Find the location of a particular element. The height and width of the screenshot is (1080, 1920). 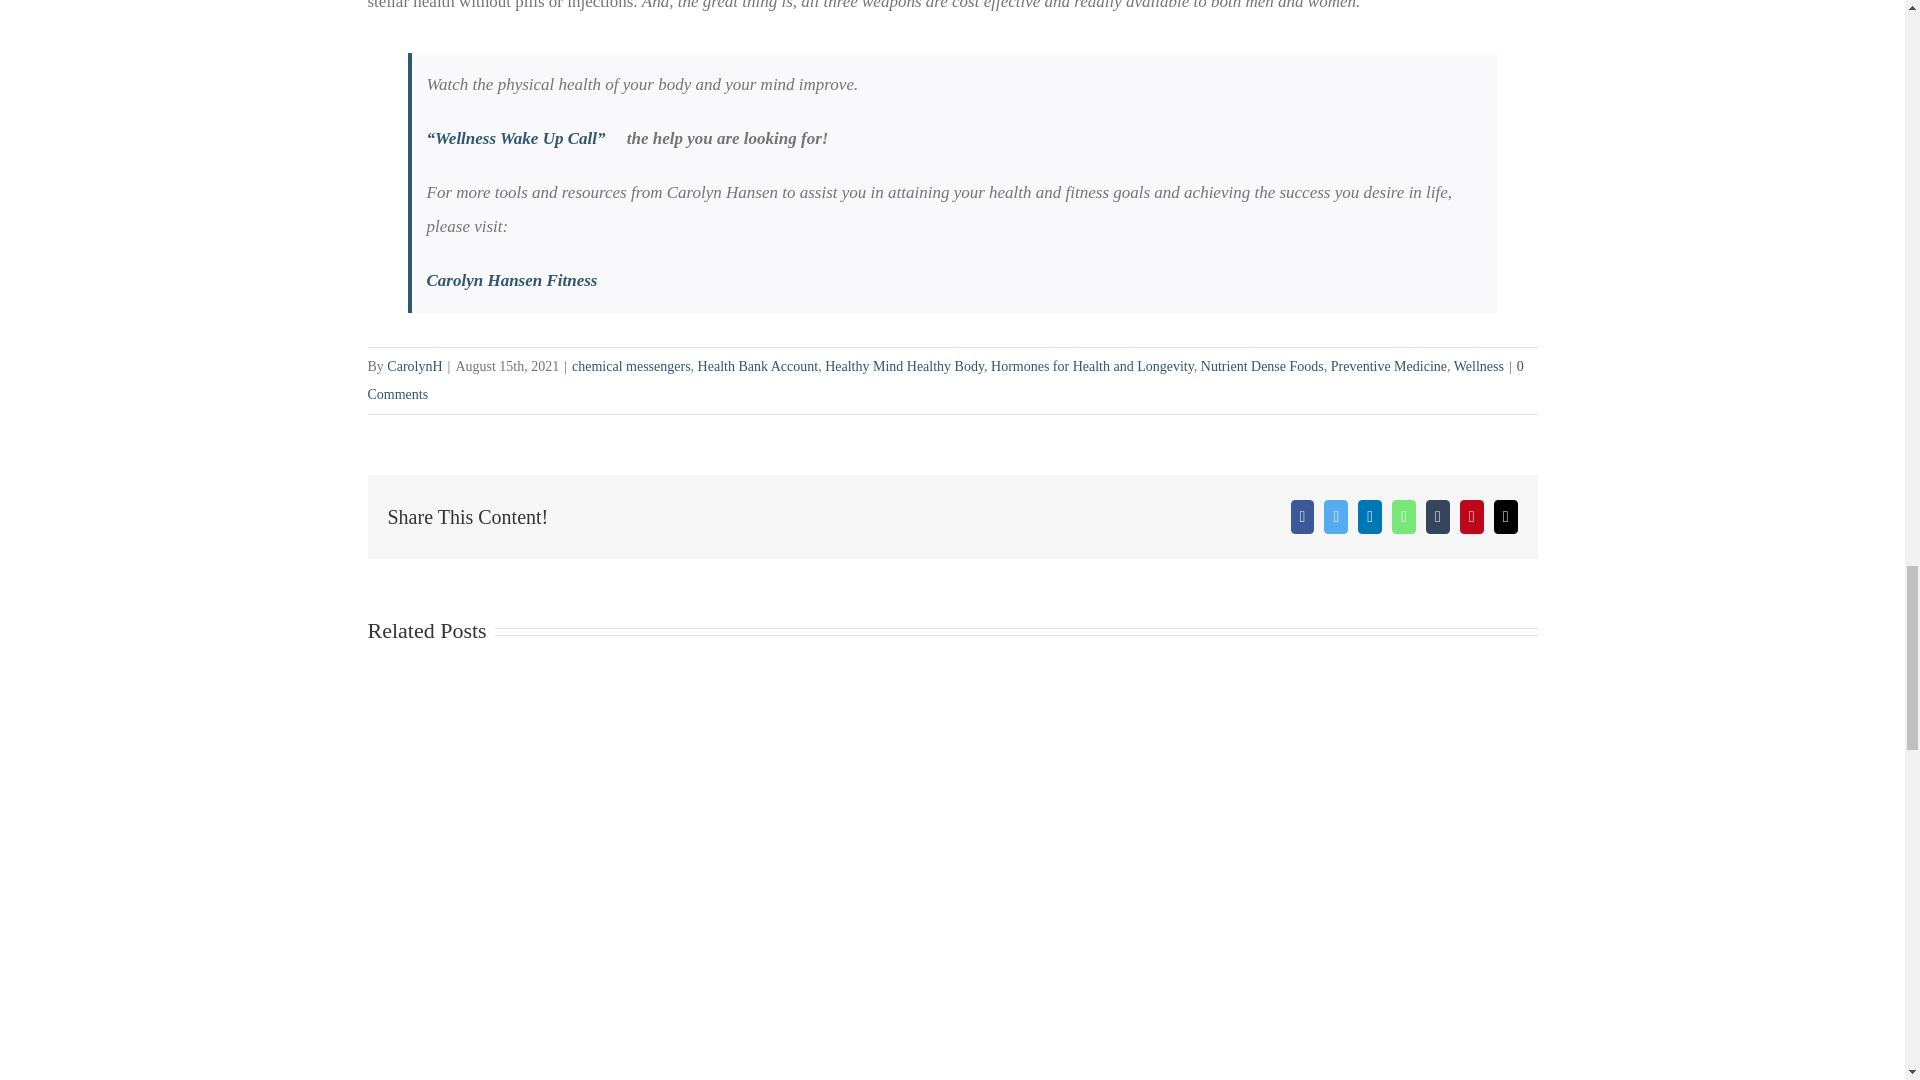

Nutrient Dense Foods is located at coordinates (1262, 366).